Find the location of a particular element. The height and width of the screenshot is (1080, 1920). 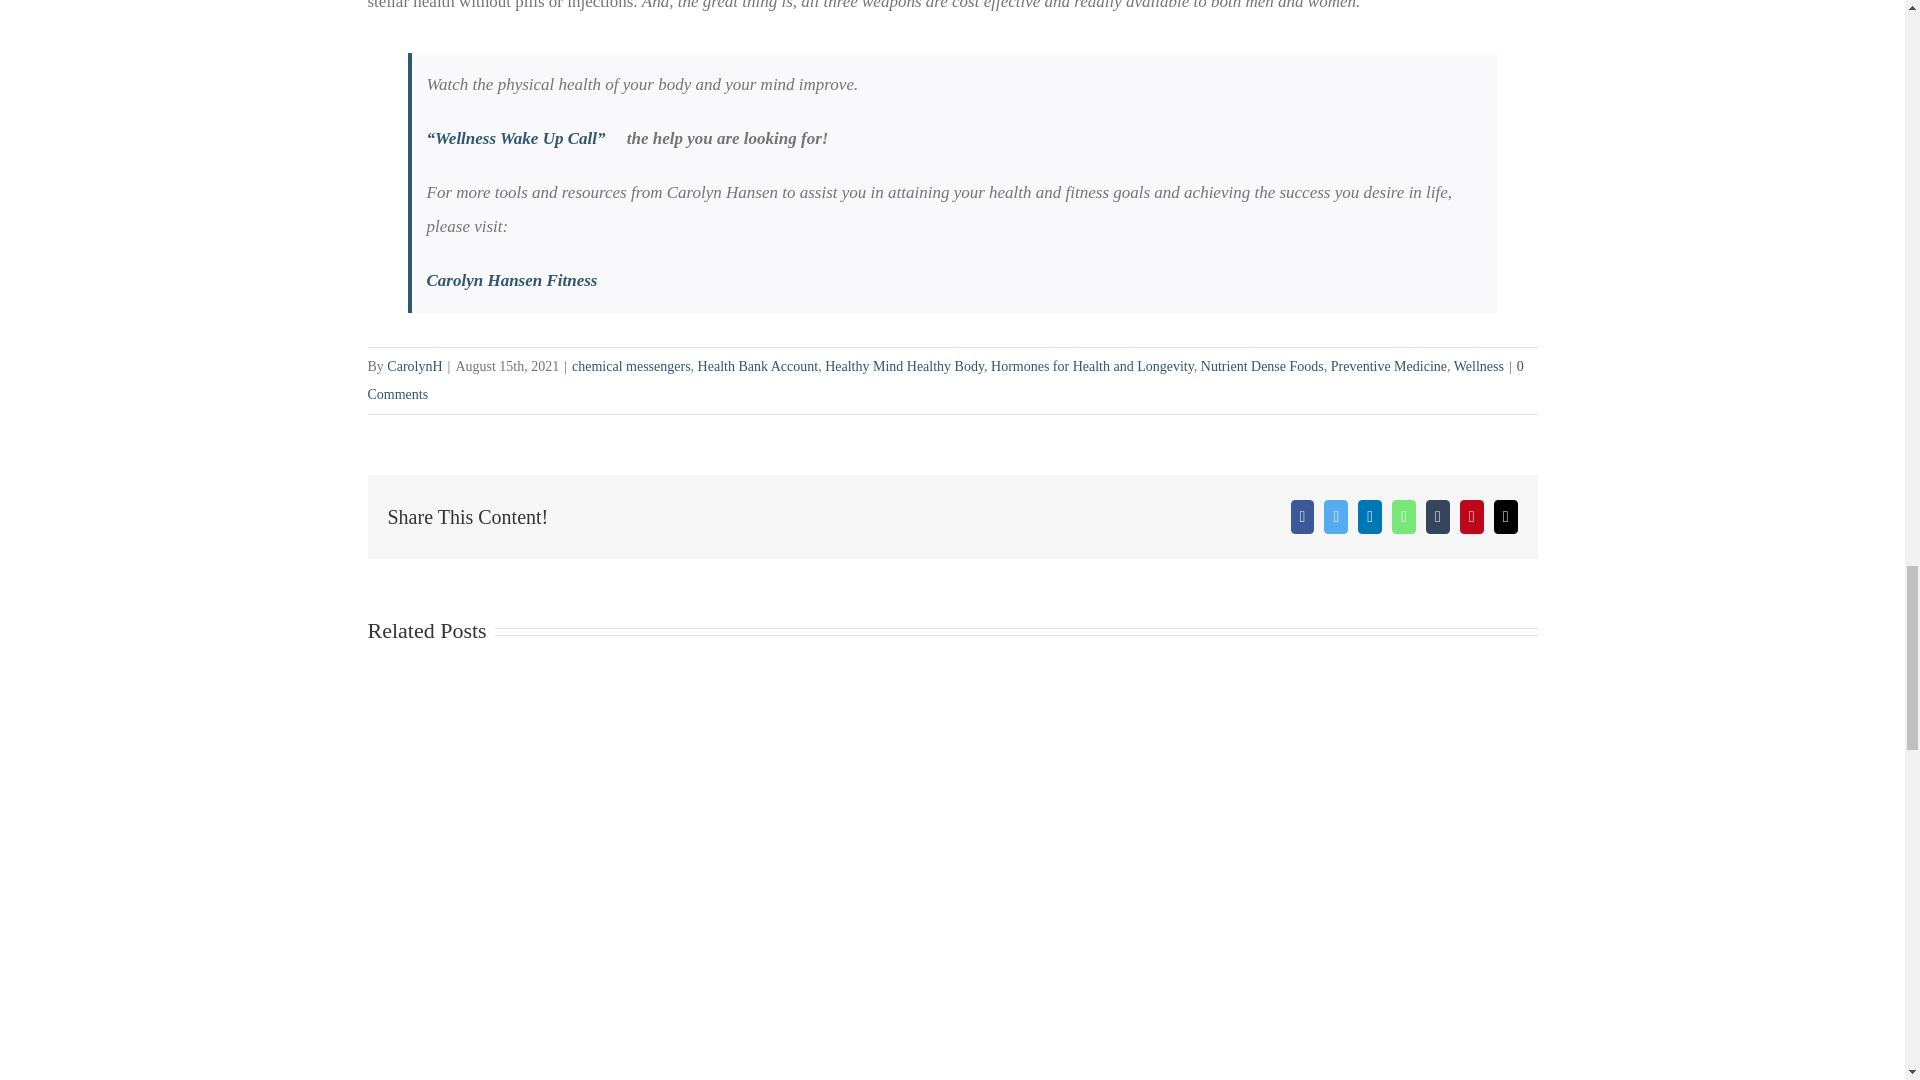

Nutrient Dense Foods is located at coordinates (1262, 366).